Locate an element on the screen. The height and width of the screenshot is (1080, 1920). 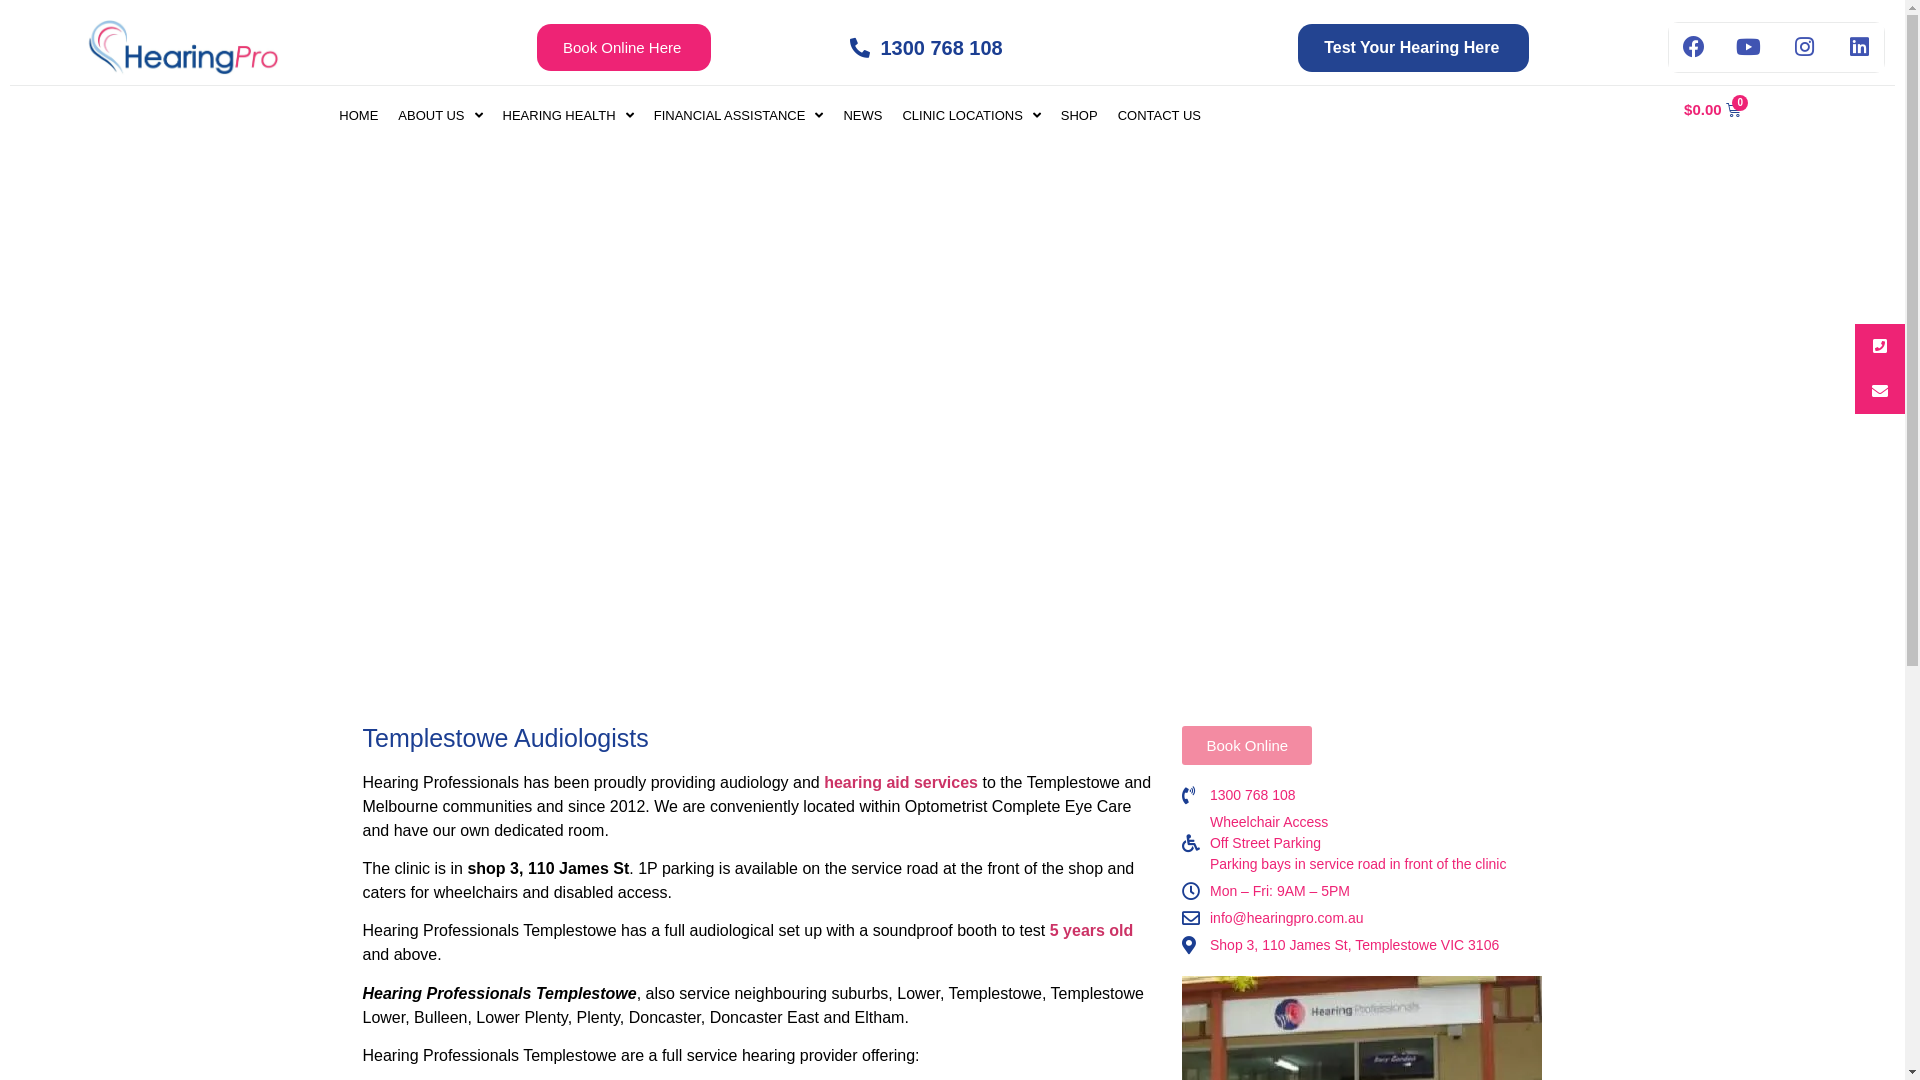
CONTACT US is located at coordinates (1160, 116).